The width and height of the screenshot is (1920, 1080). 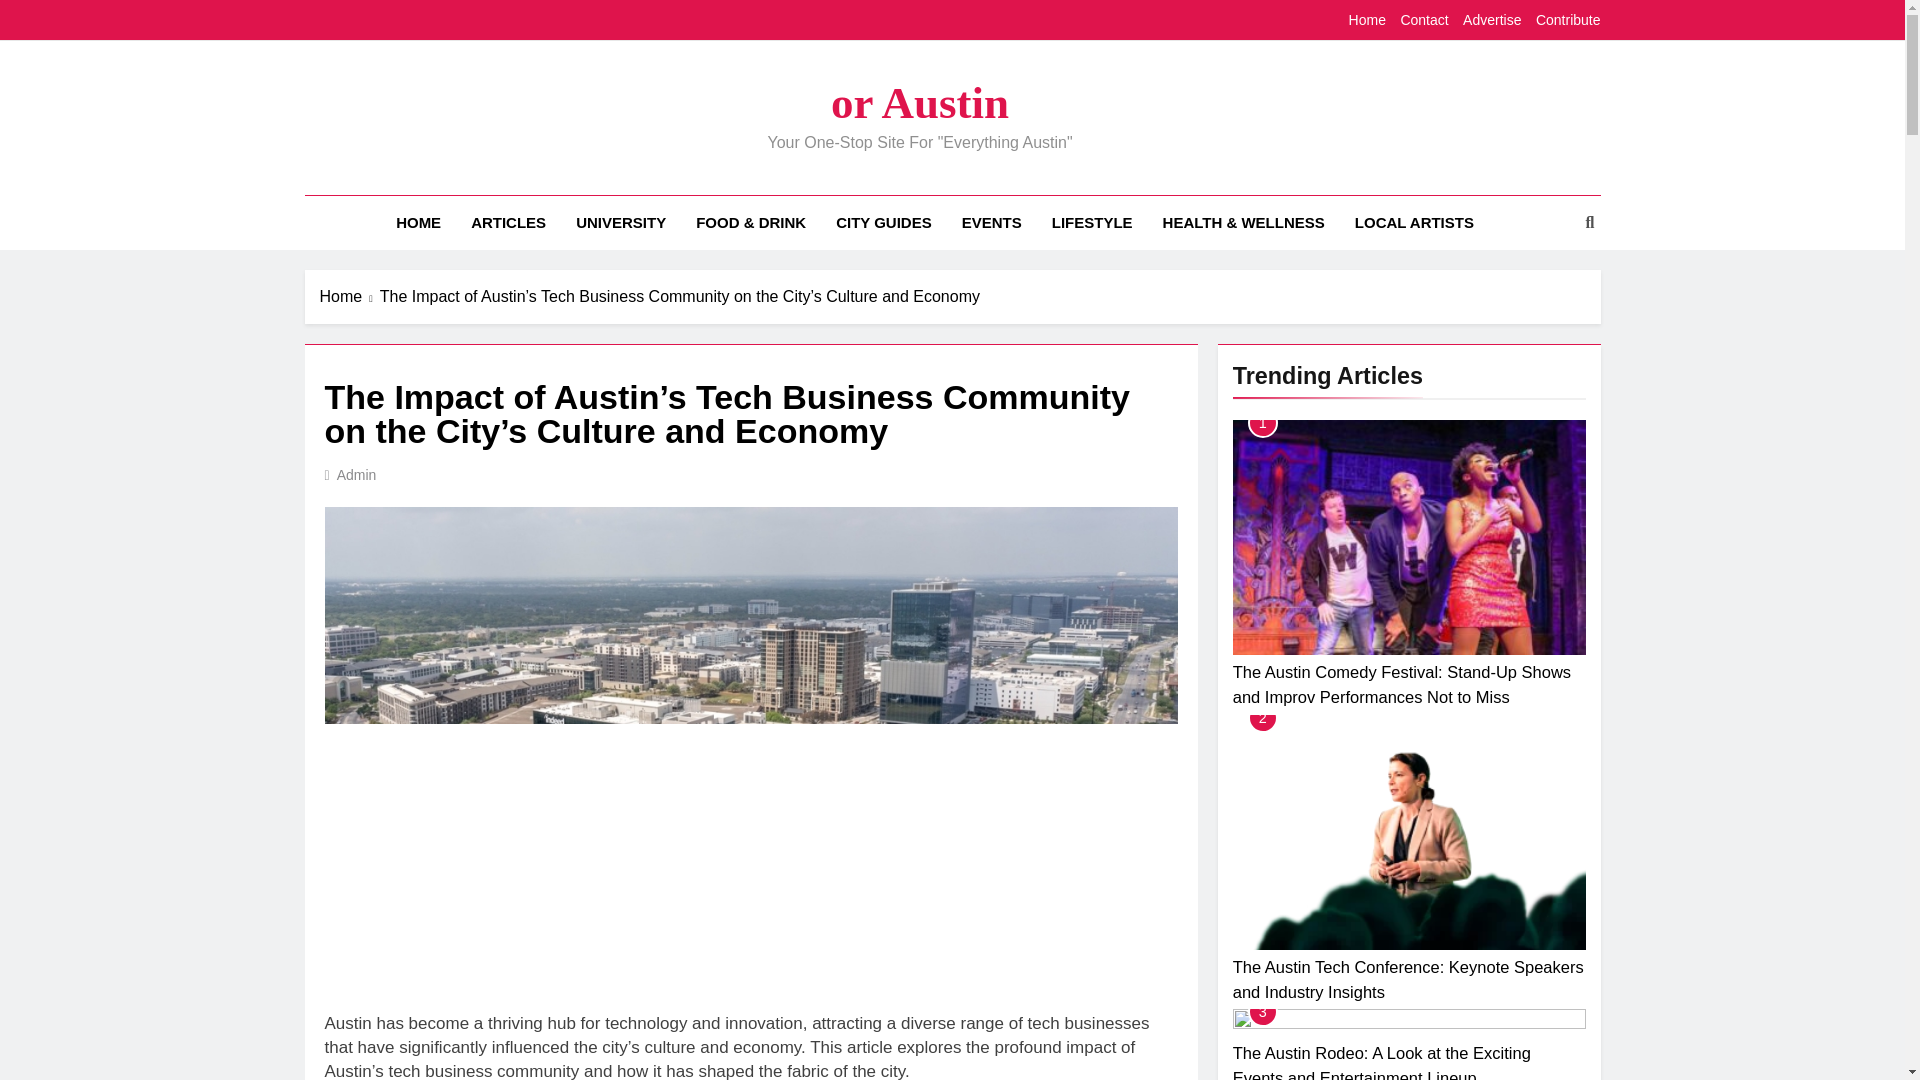 I want to click on UNIVERSITY, so click(x=620, y=222).